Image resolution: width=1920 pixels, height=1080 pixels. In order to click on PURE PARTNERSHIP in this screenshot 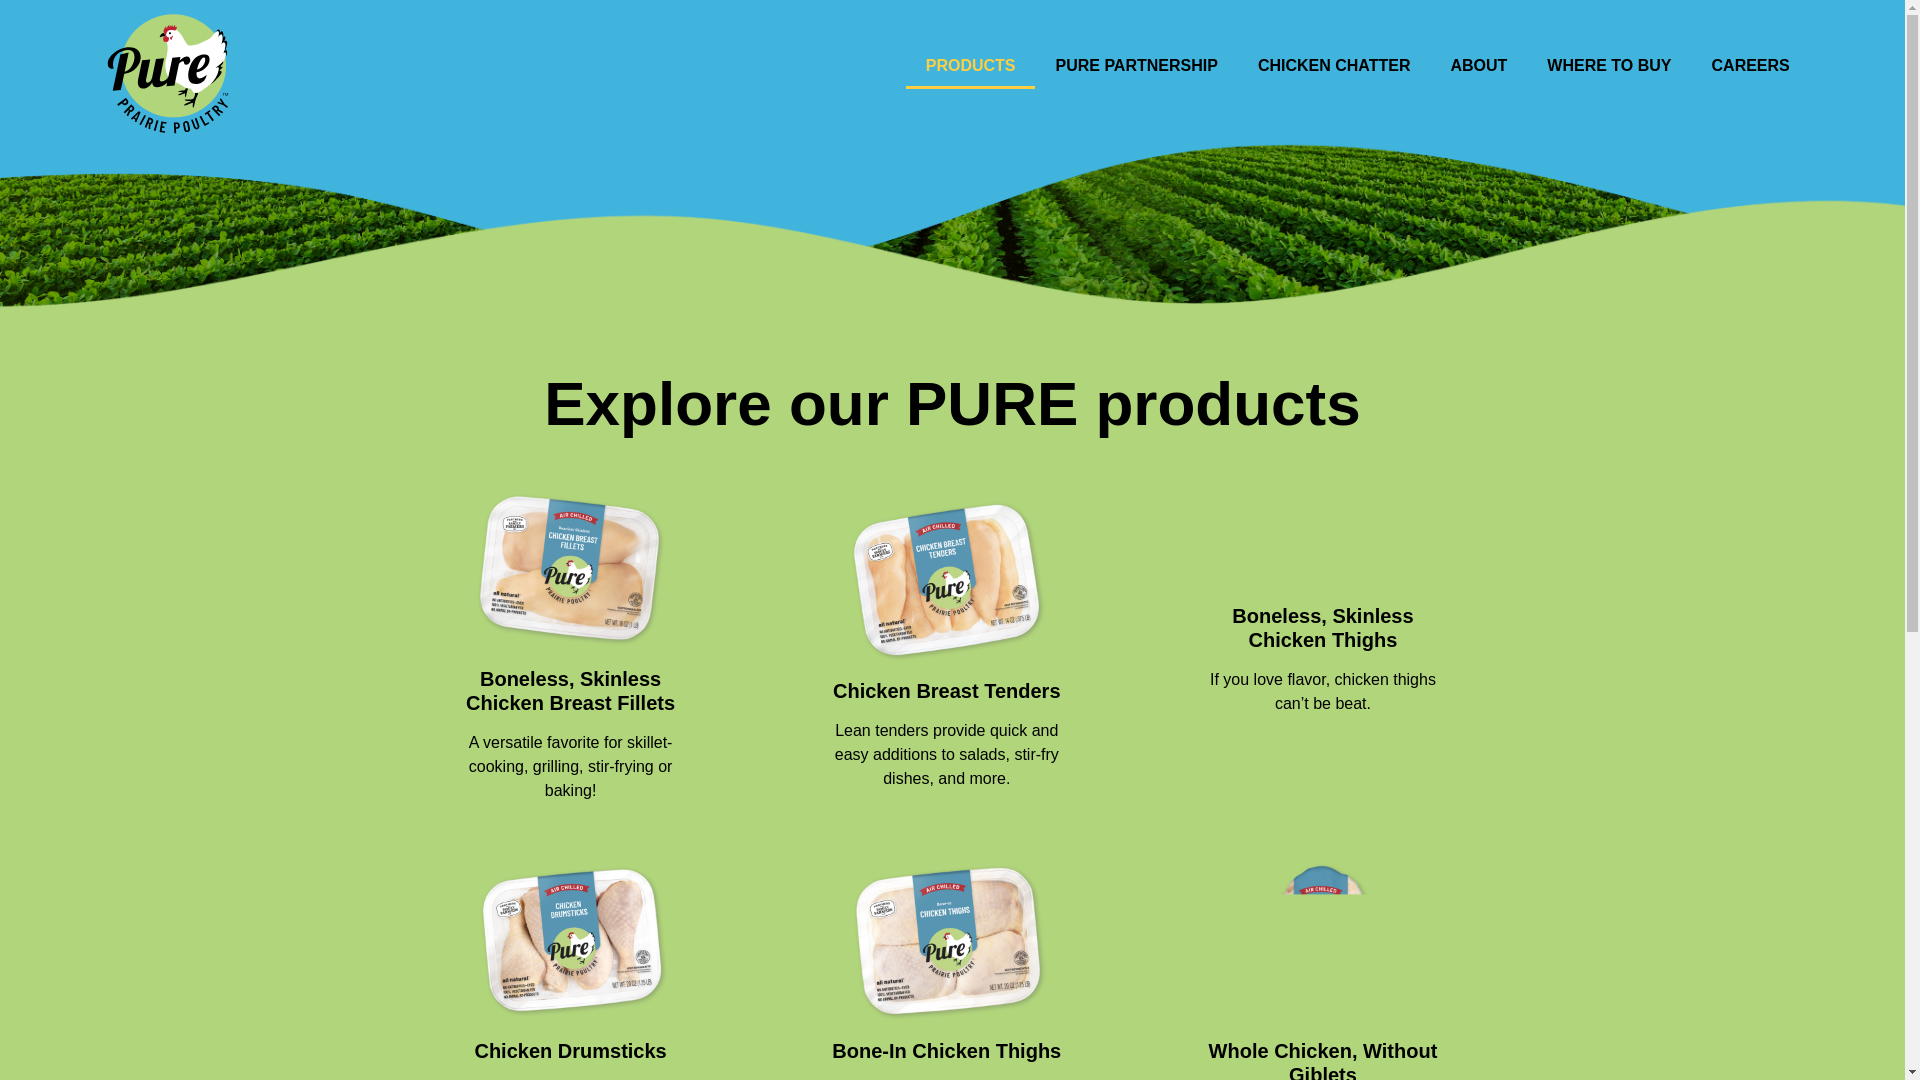, I will do `click(1135, 66)`.